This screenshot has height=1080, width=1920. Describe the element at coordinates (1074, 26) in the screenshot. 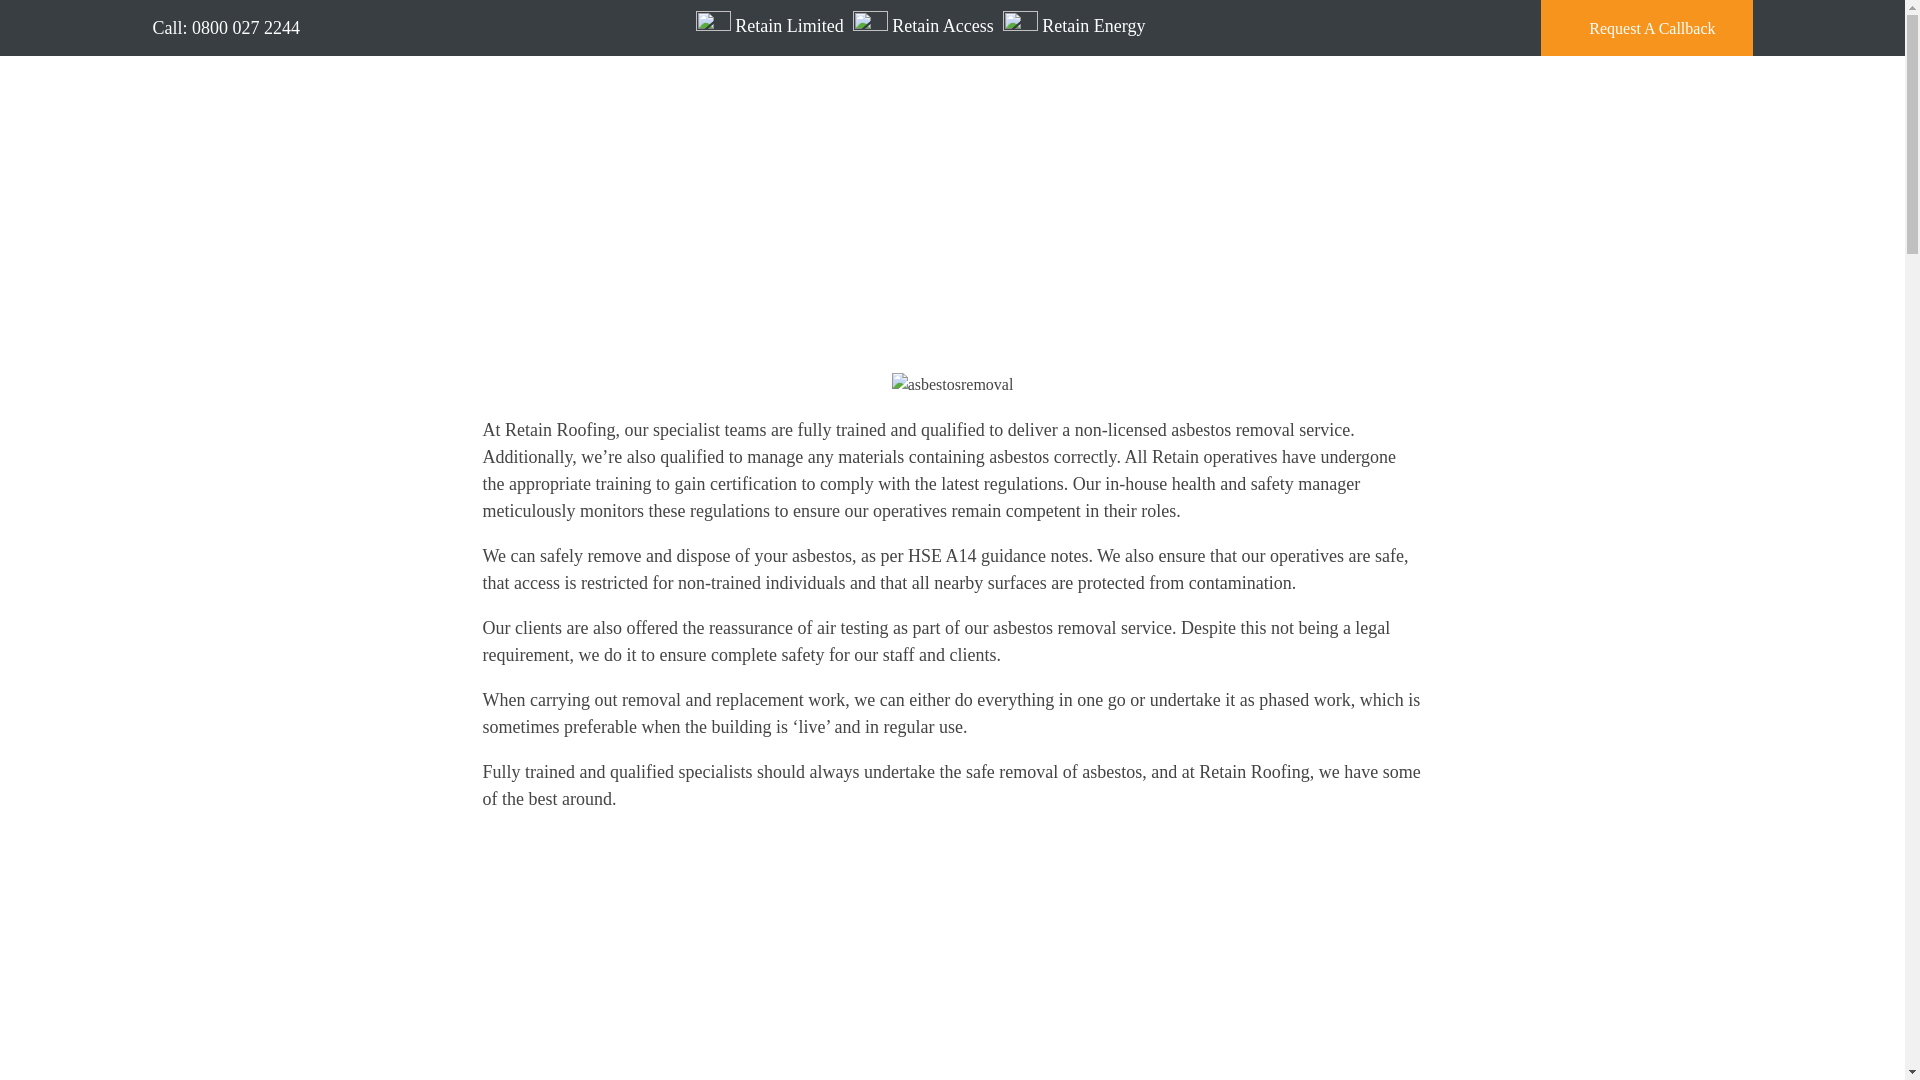

I see `Retain Energy` at that location.